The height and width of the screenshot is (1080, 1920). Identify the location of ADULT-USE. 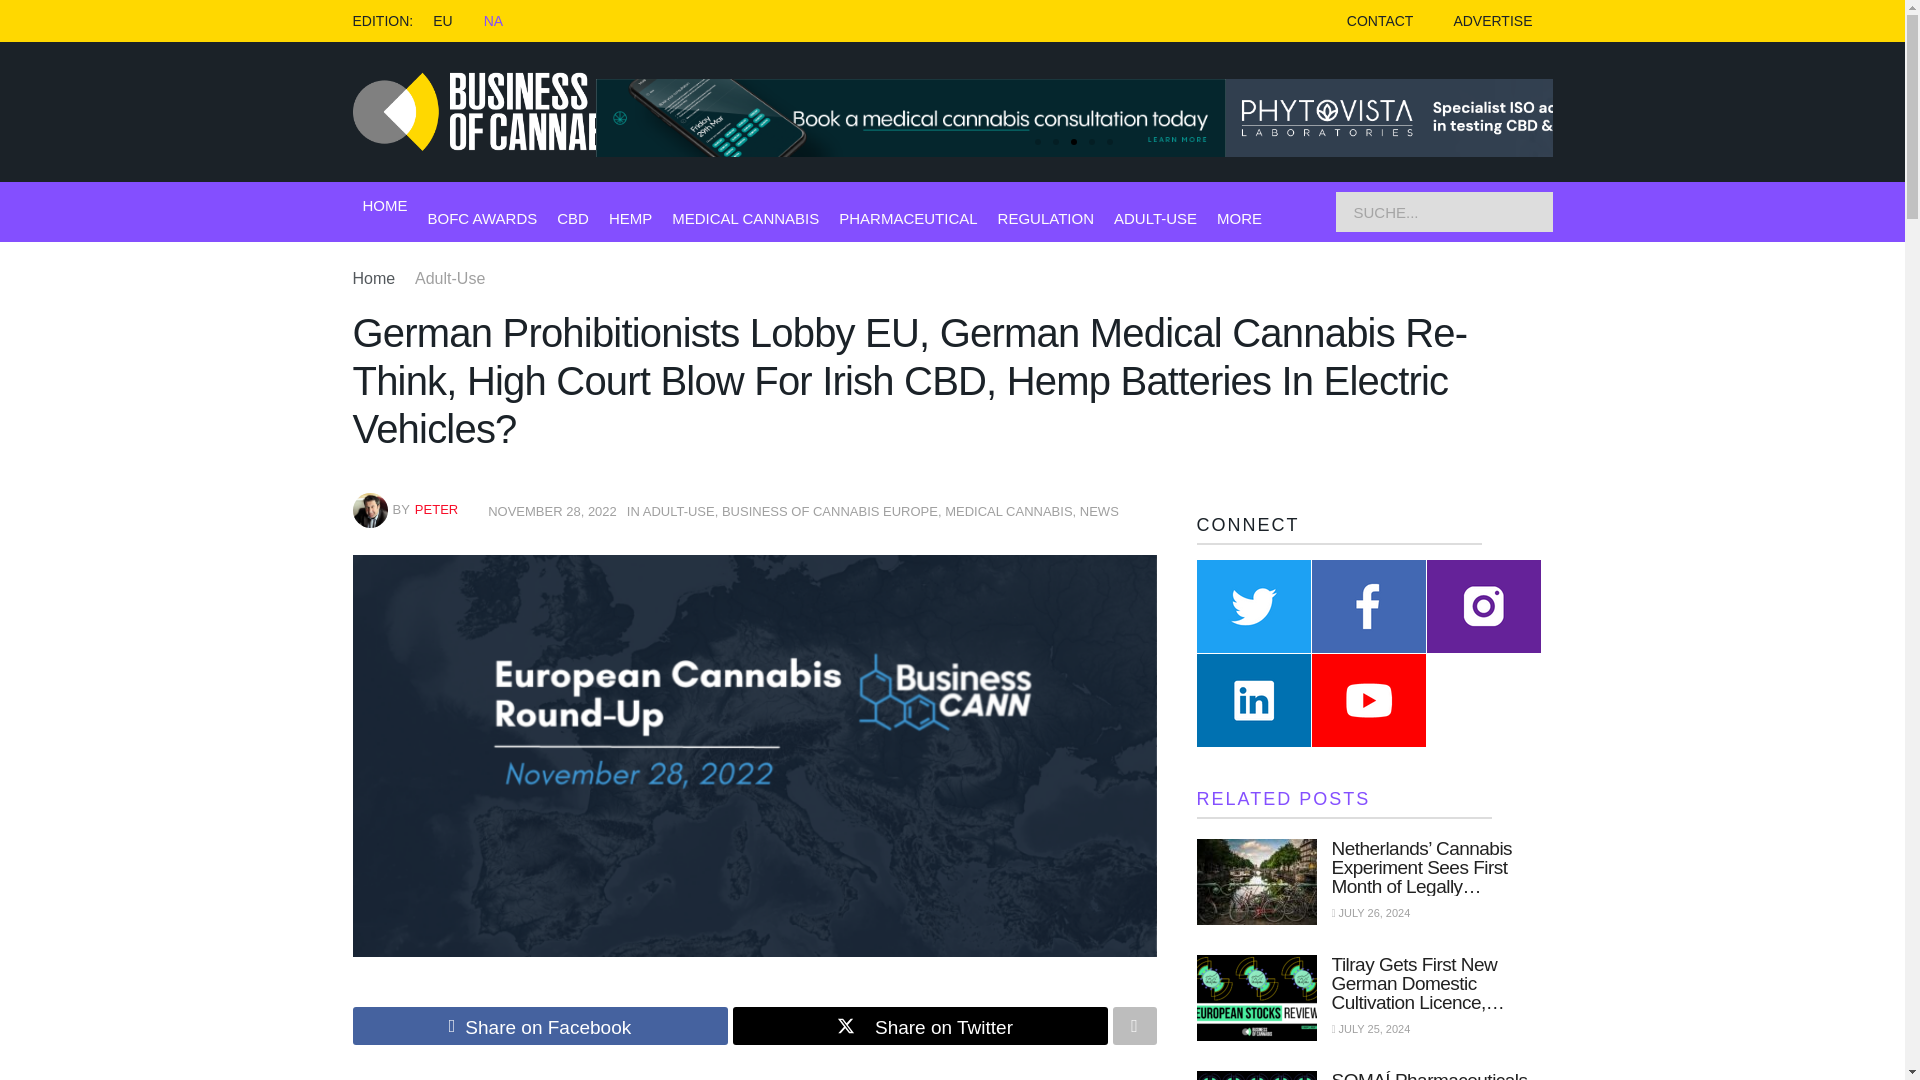
(1154, 218).